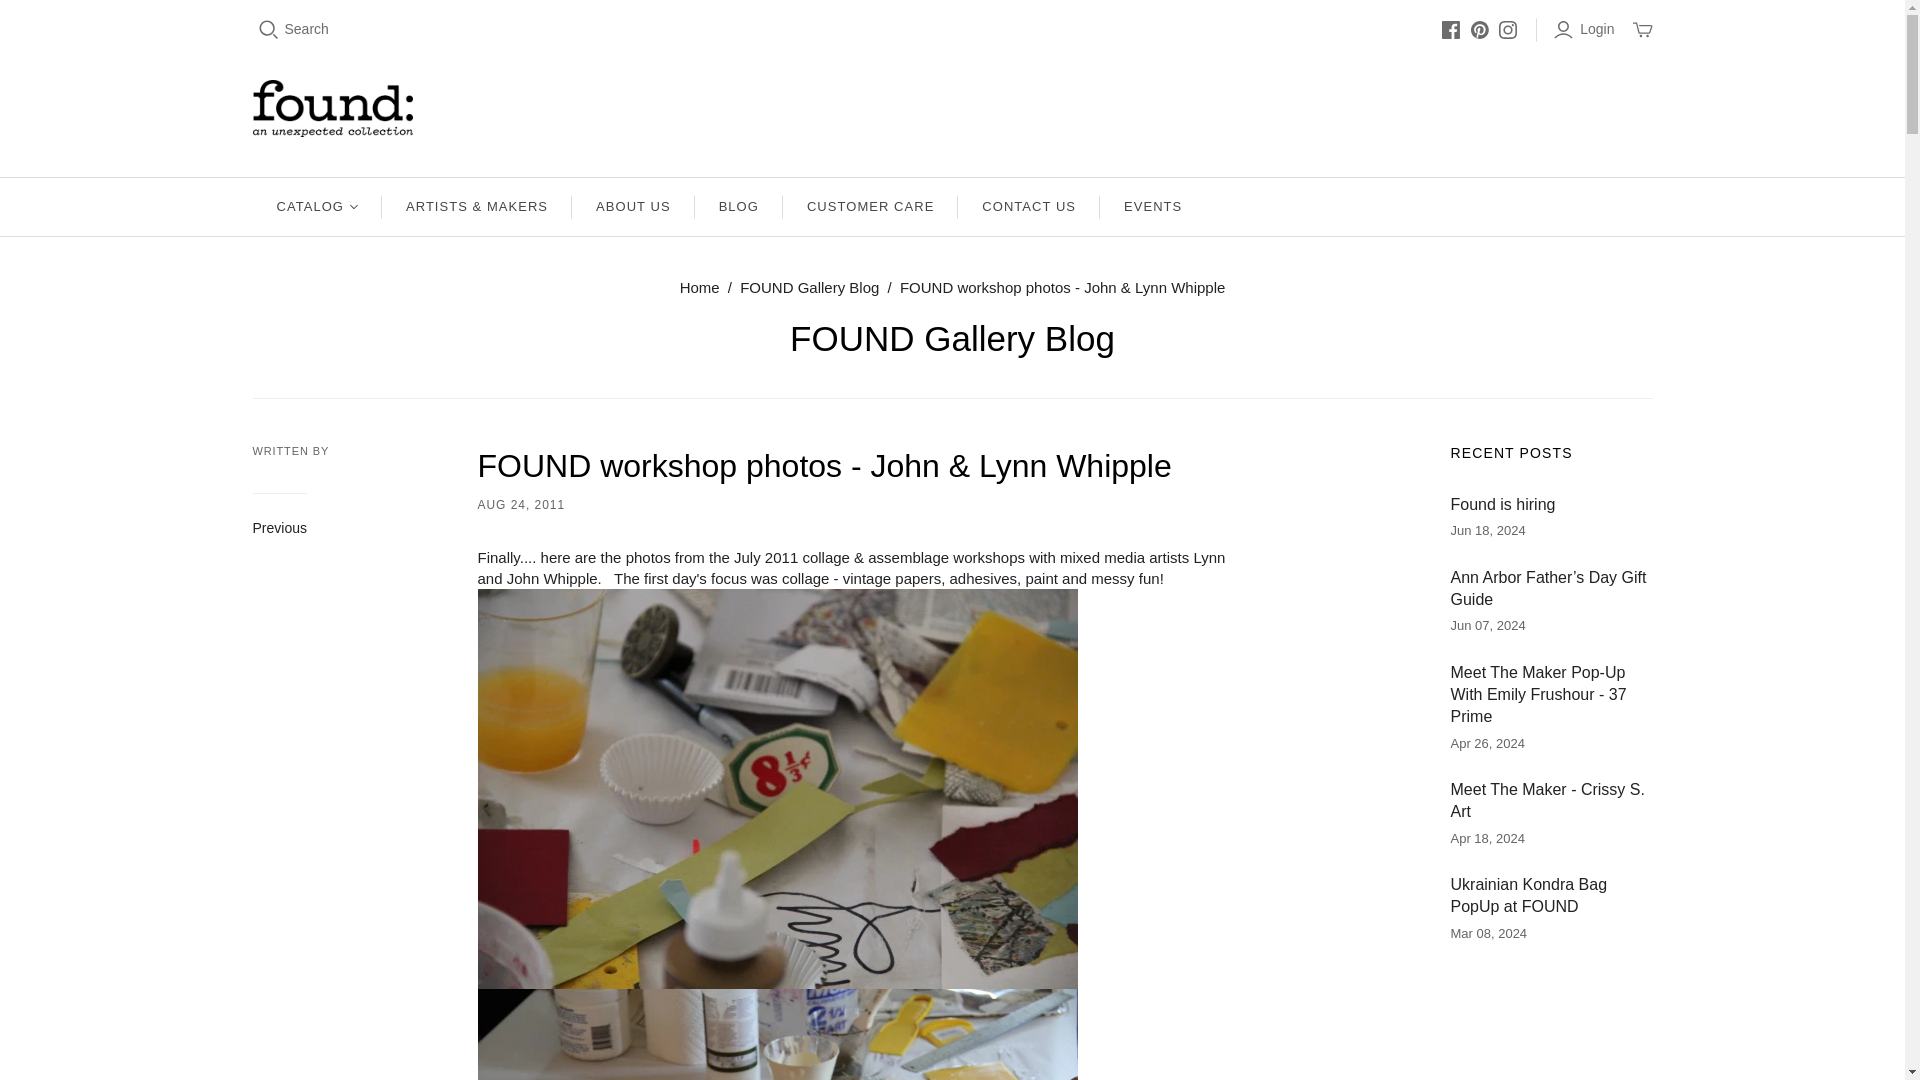 This screenshot has height=1080, width=1920. Describe the element at coordinates (316, 207) in the screenshot. I see `CATALOG` at that location.